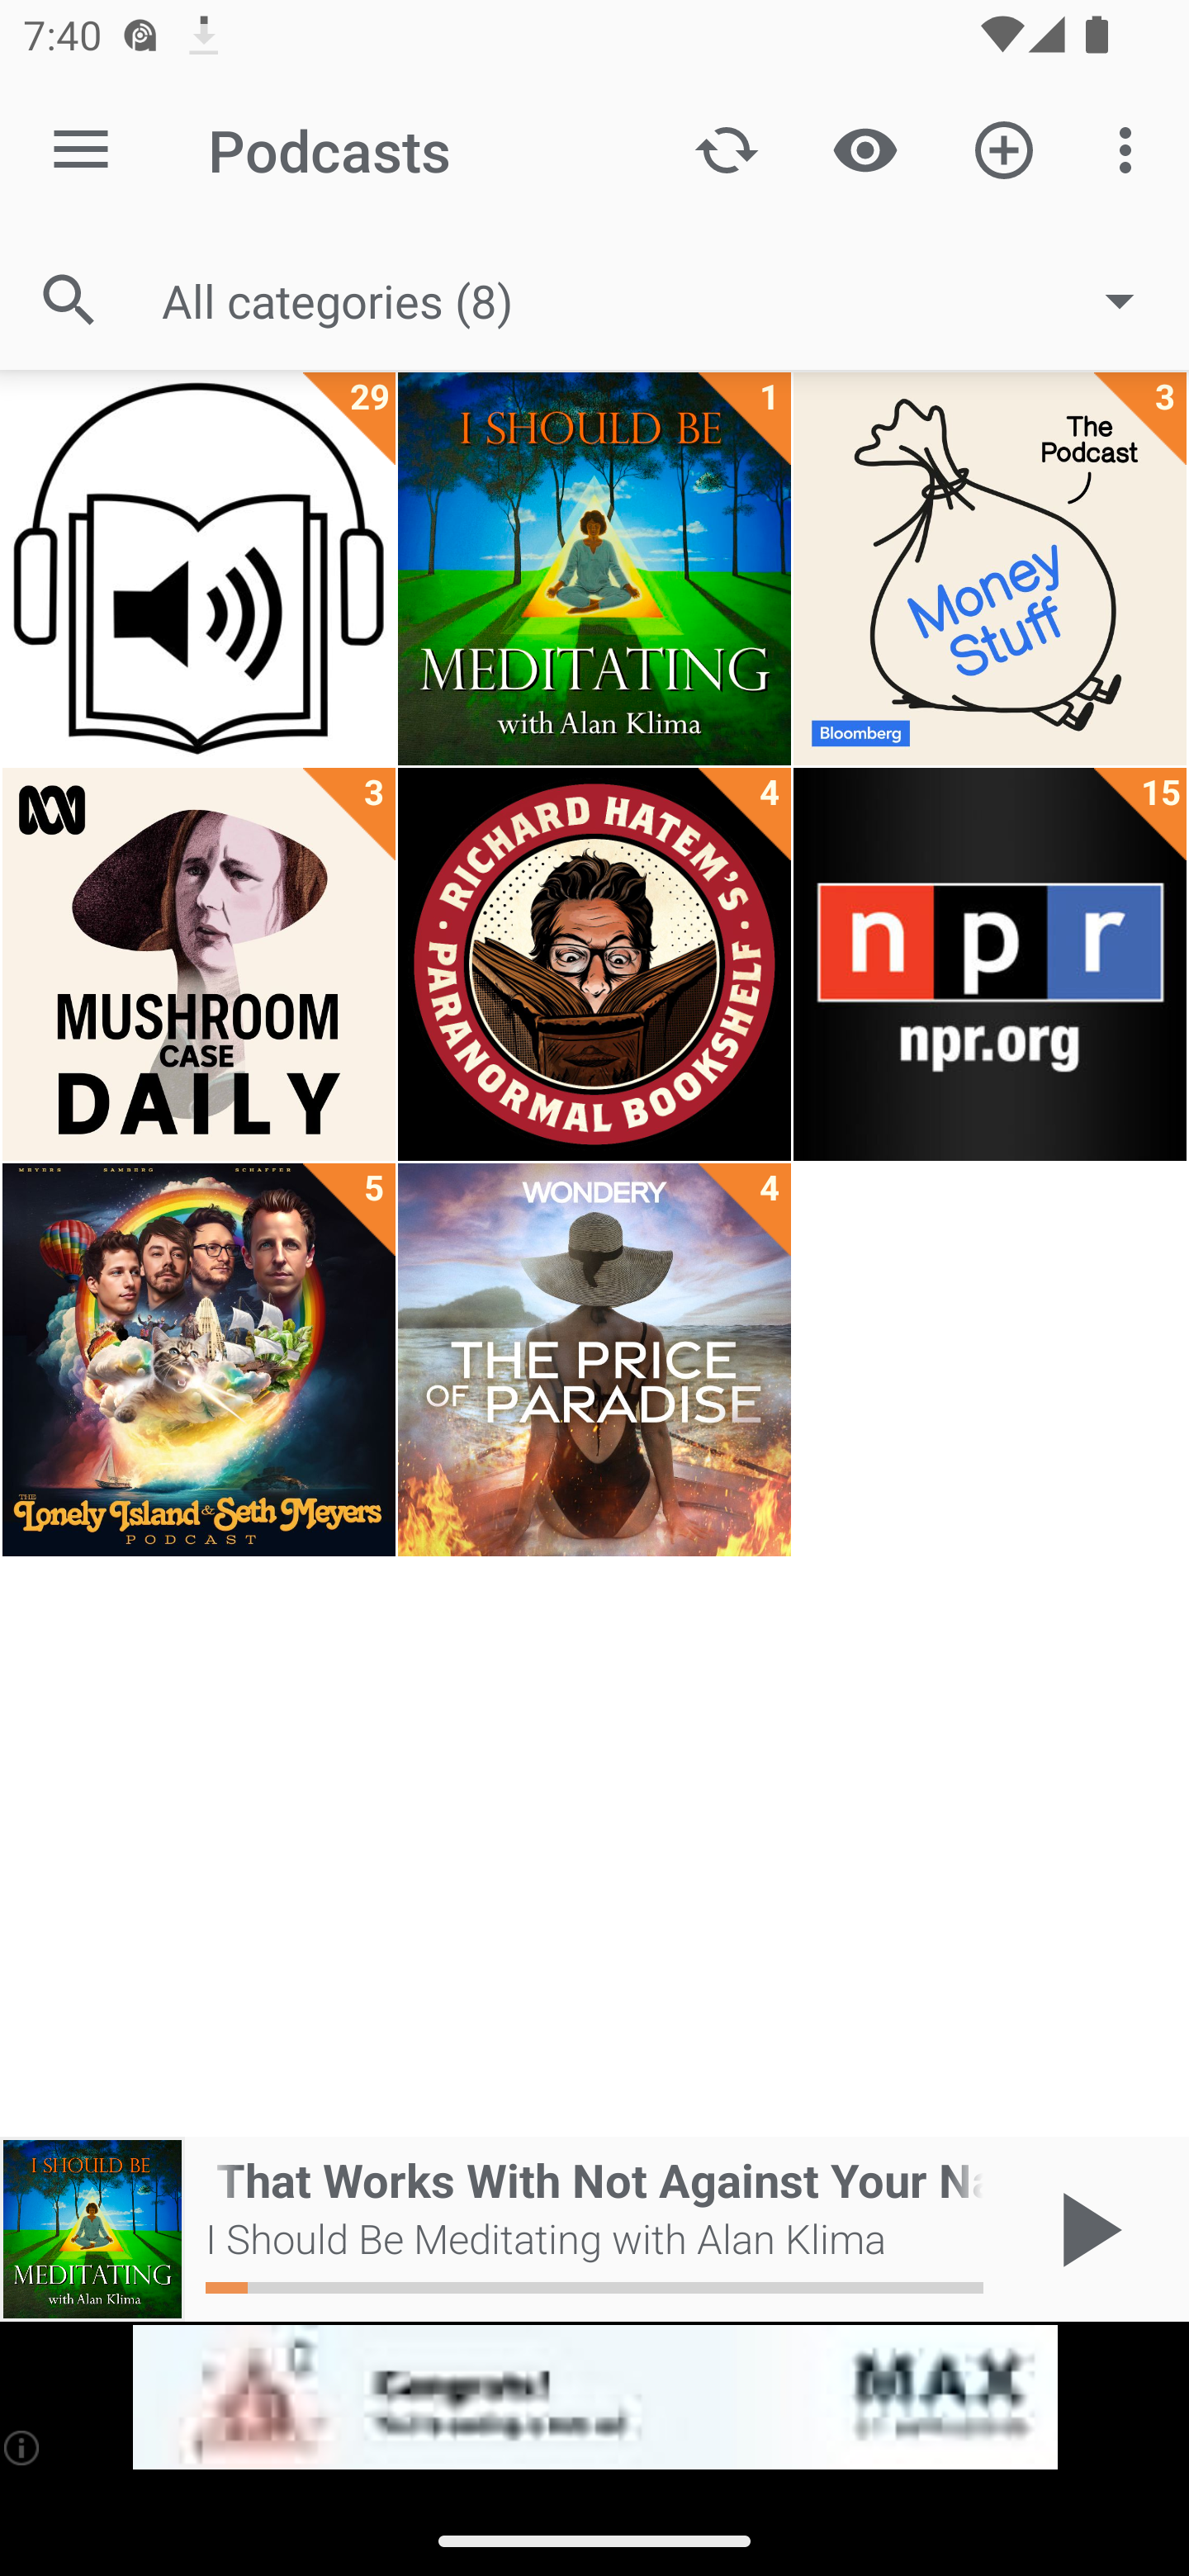 The width and height of the screenshot is (1189, 2576). What do you see at coordinates (1004, 149) in the screenshot?
I see `Add new Podcast` at bounding box center [1004, 149].